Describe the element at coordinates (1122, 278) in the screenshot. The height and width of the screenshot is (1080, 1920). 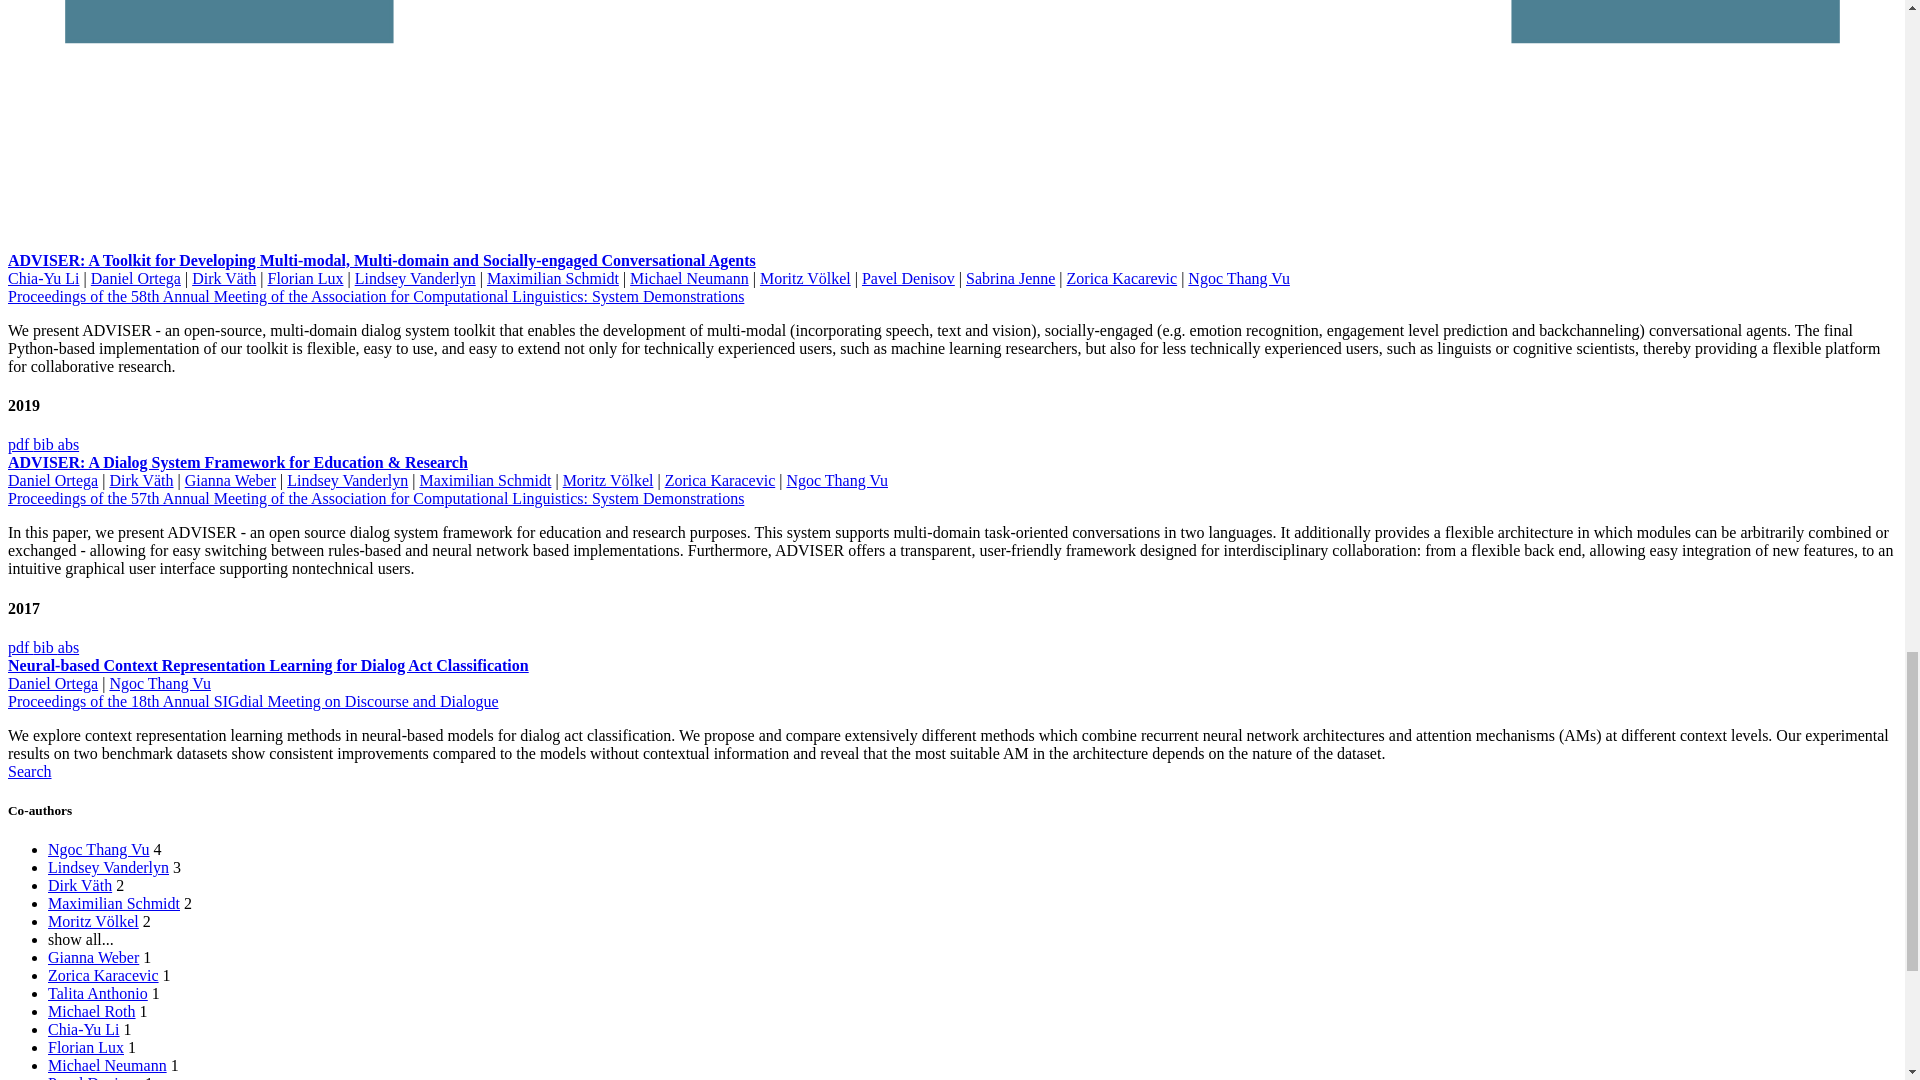
I see `Zorica Kacarevic` at that location.